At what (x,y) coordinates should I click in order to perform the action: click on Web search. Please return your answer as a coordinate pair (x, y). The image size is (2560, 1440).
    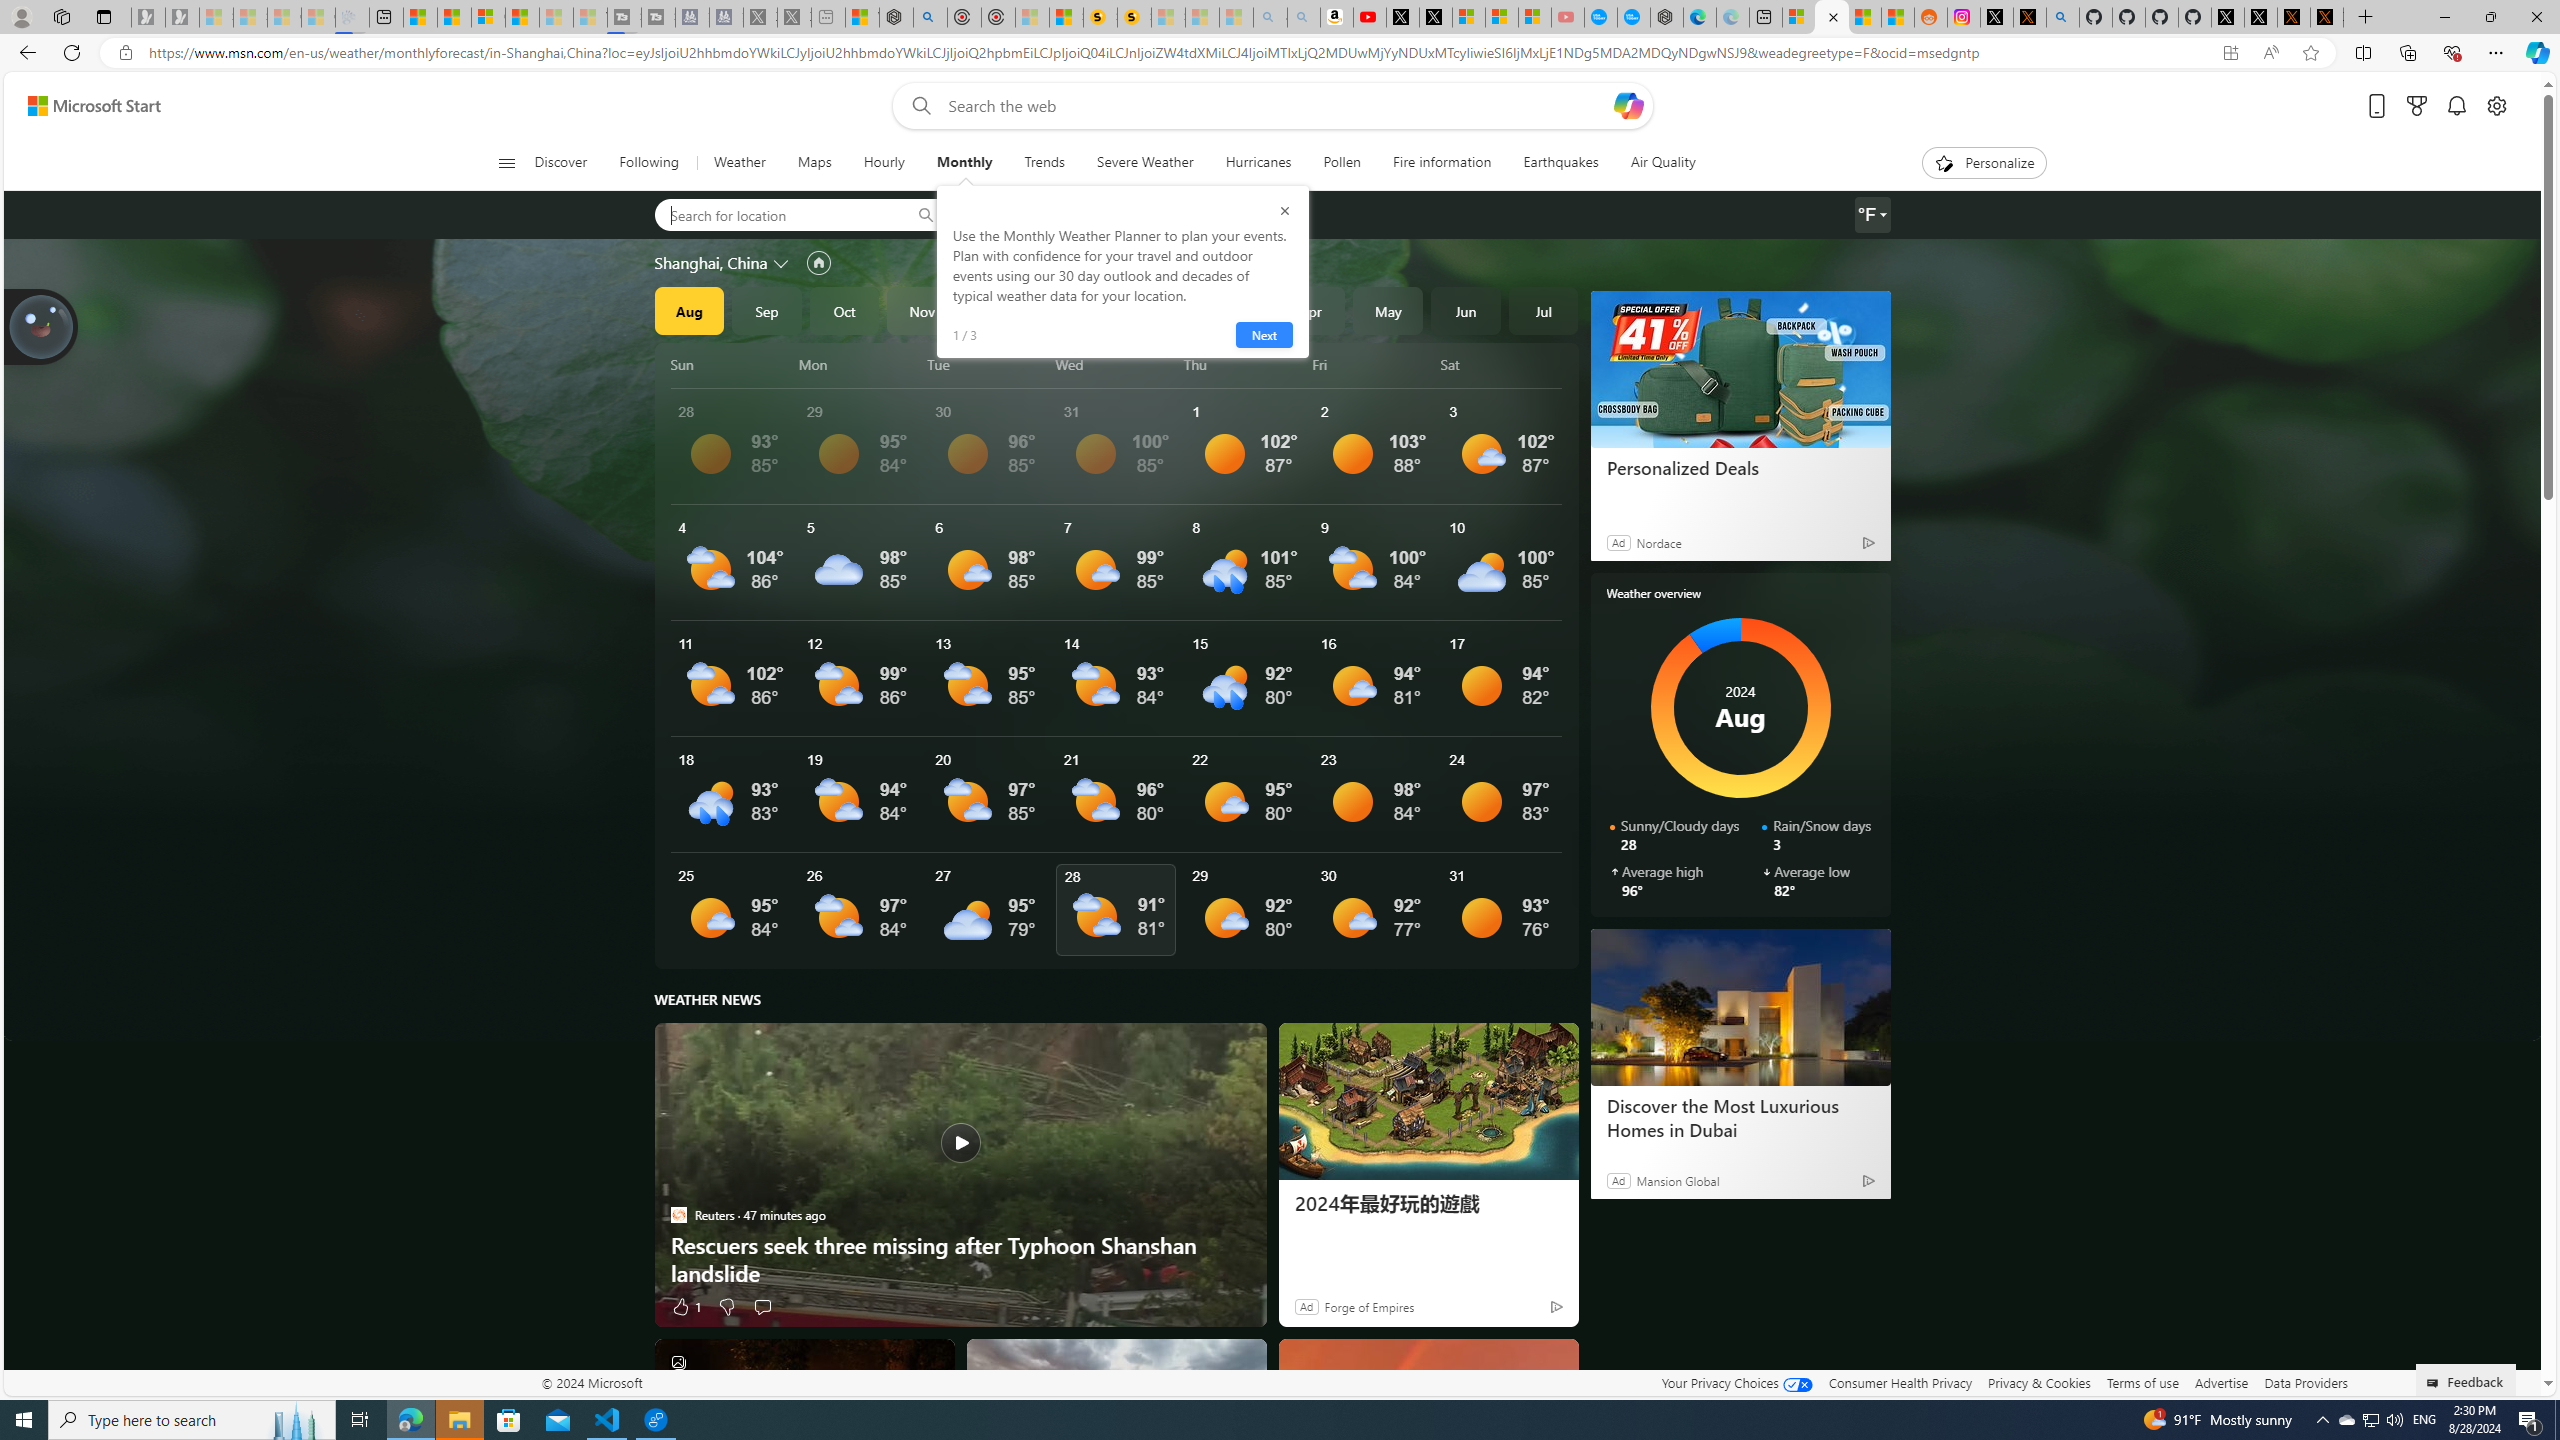
    Looking at the image, I should click on (916, 106).